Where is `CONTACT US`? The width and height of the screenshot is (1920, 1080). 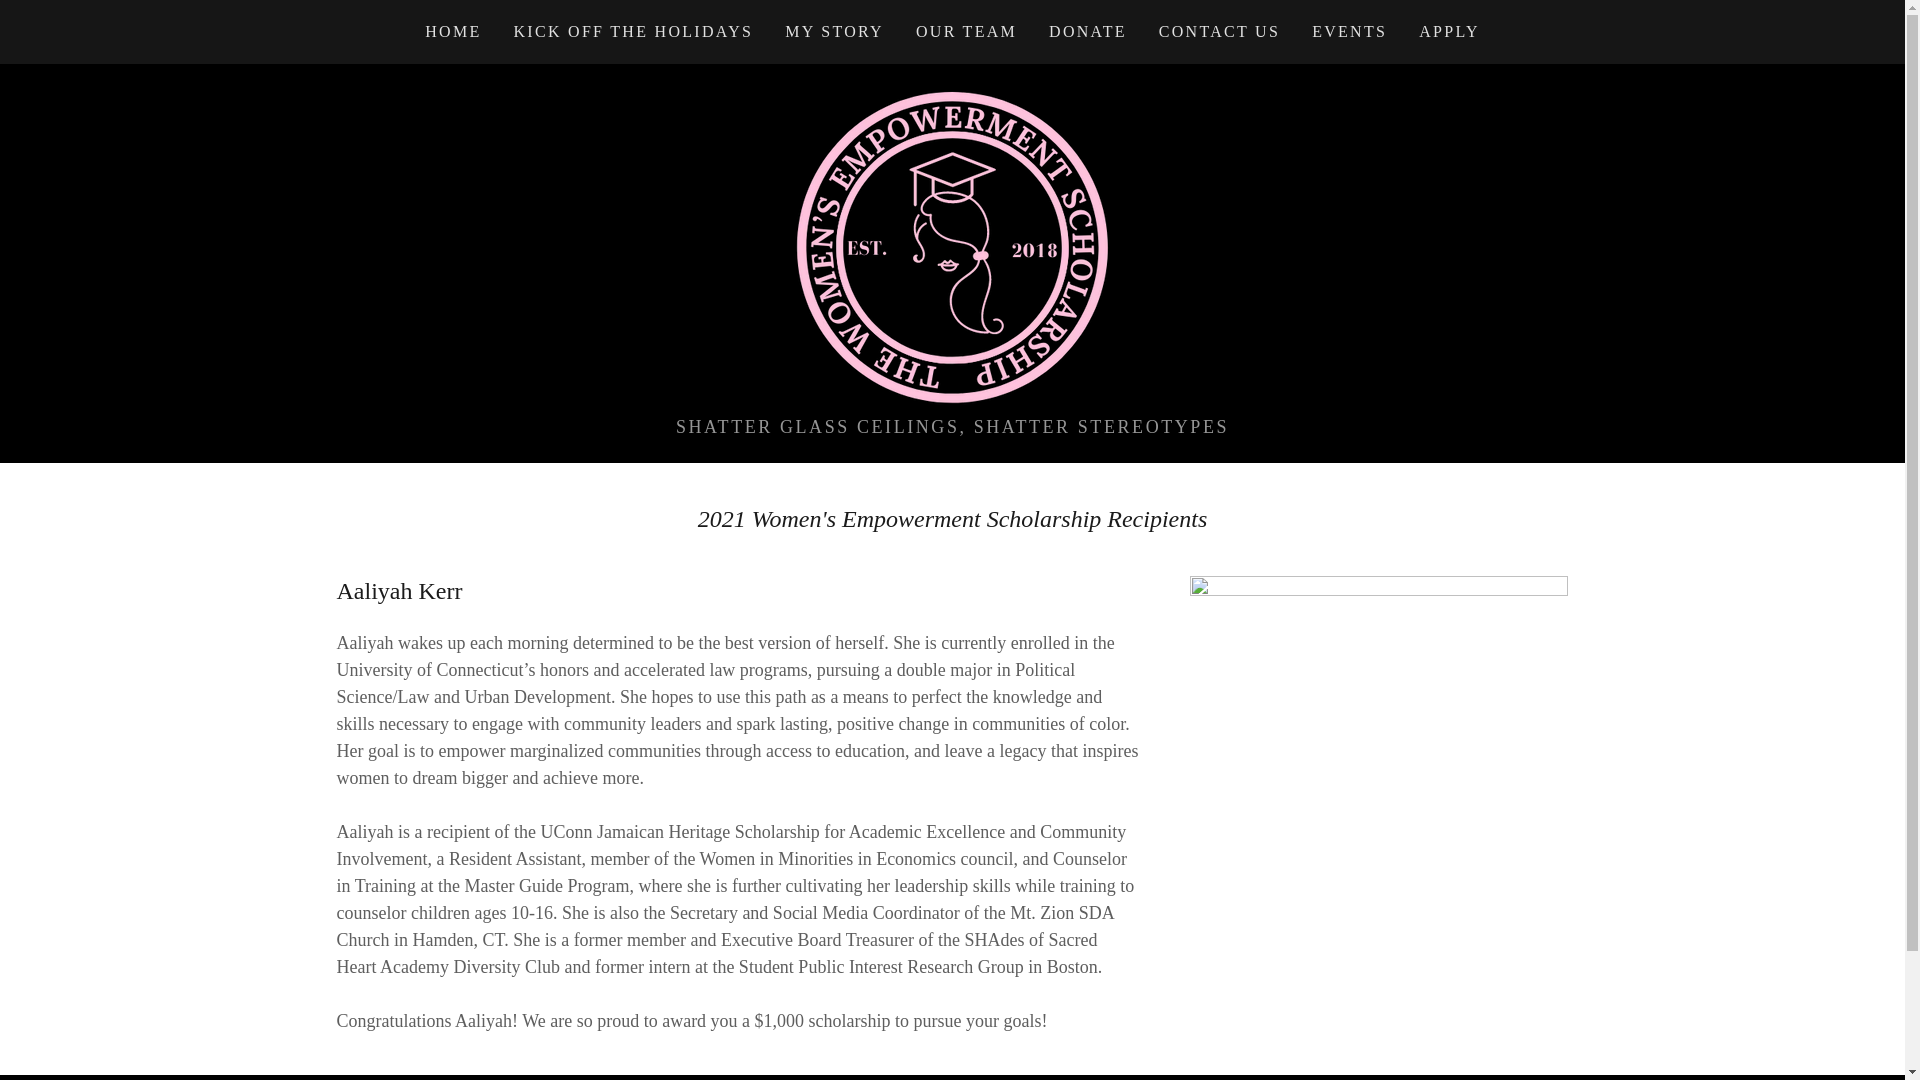
CONTACT US is located at coordinates (634, 32).